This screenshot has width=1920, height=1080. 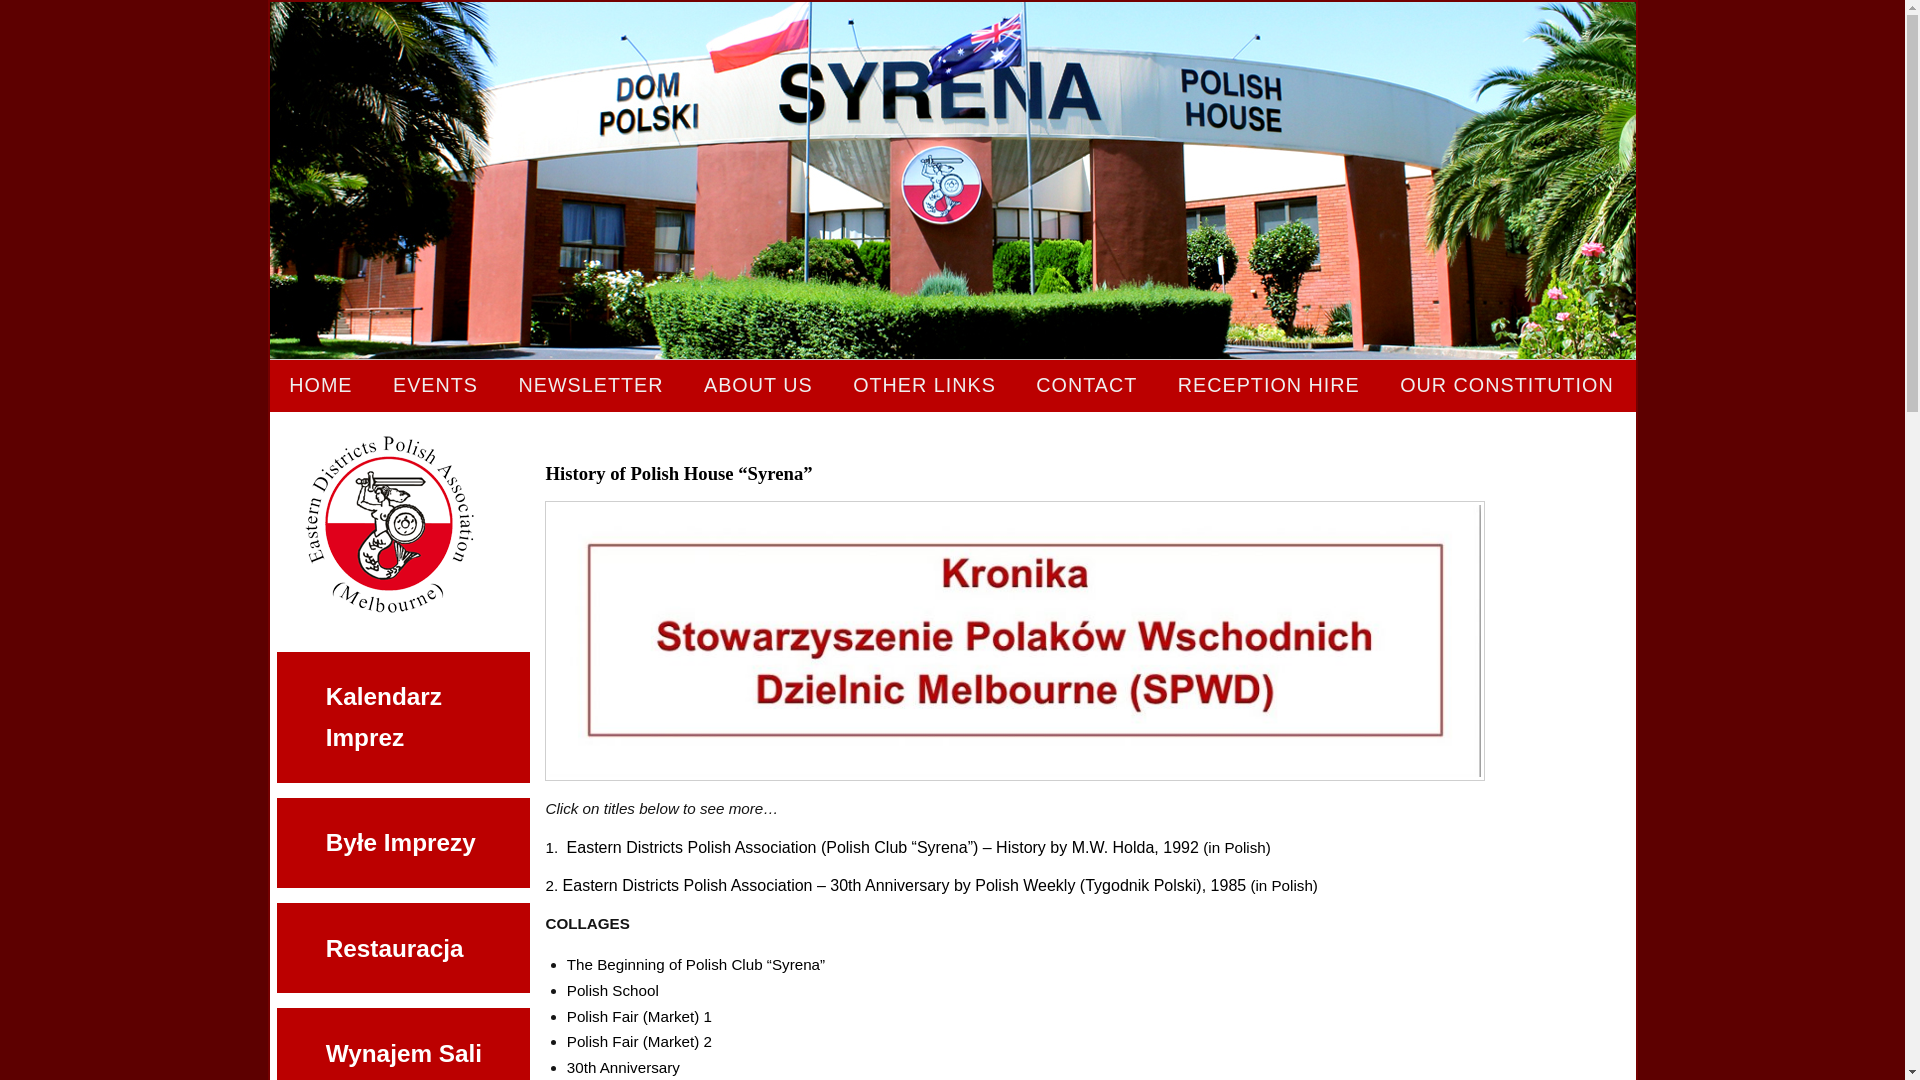 I want to click on HOME, so click(x=322, y=386).